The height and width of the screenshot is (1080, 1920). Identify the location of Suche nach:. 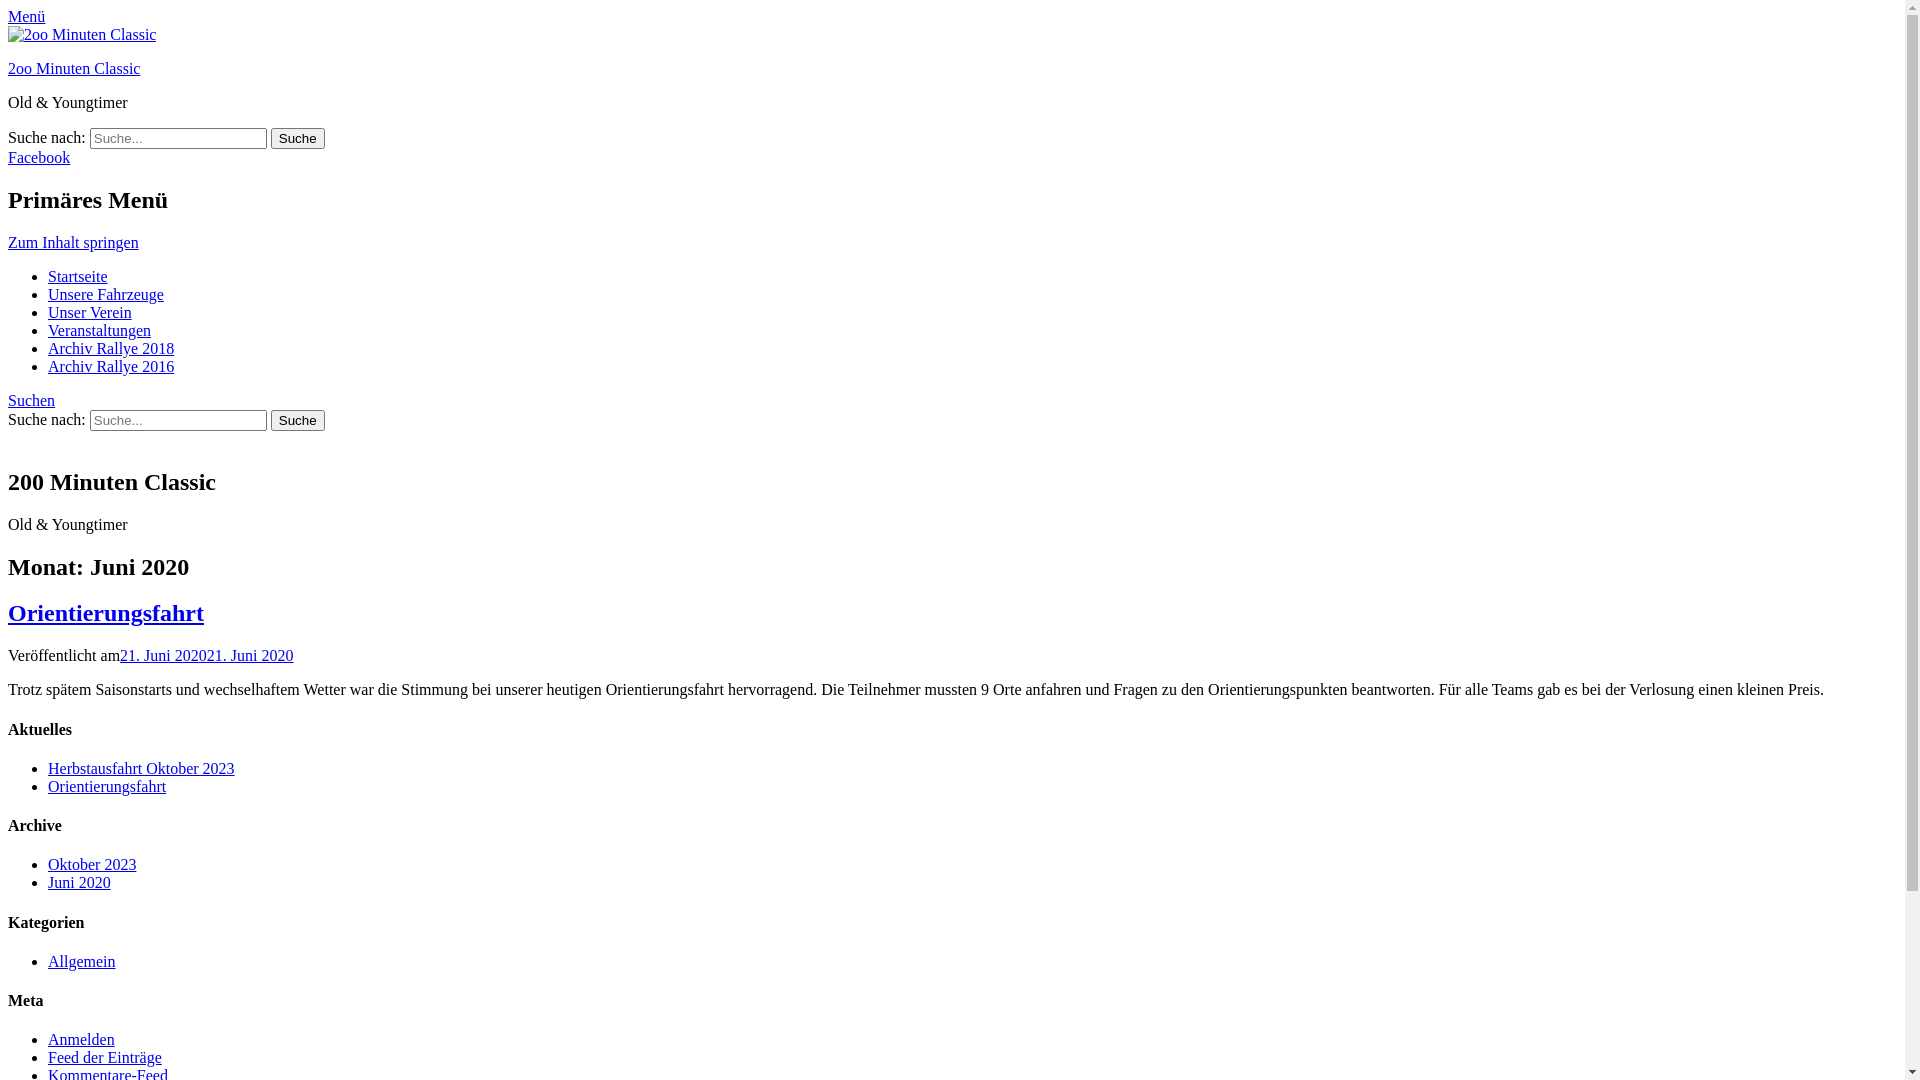
(178, 138).